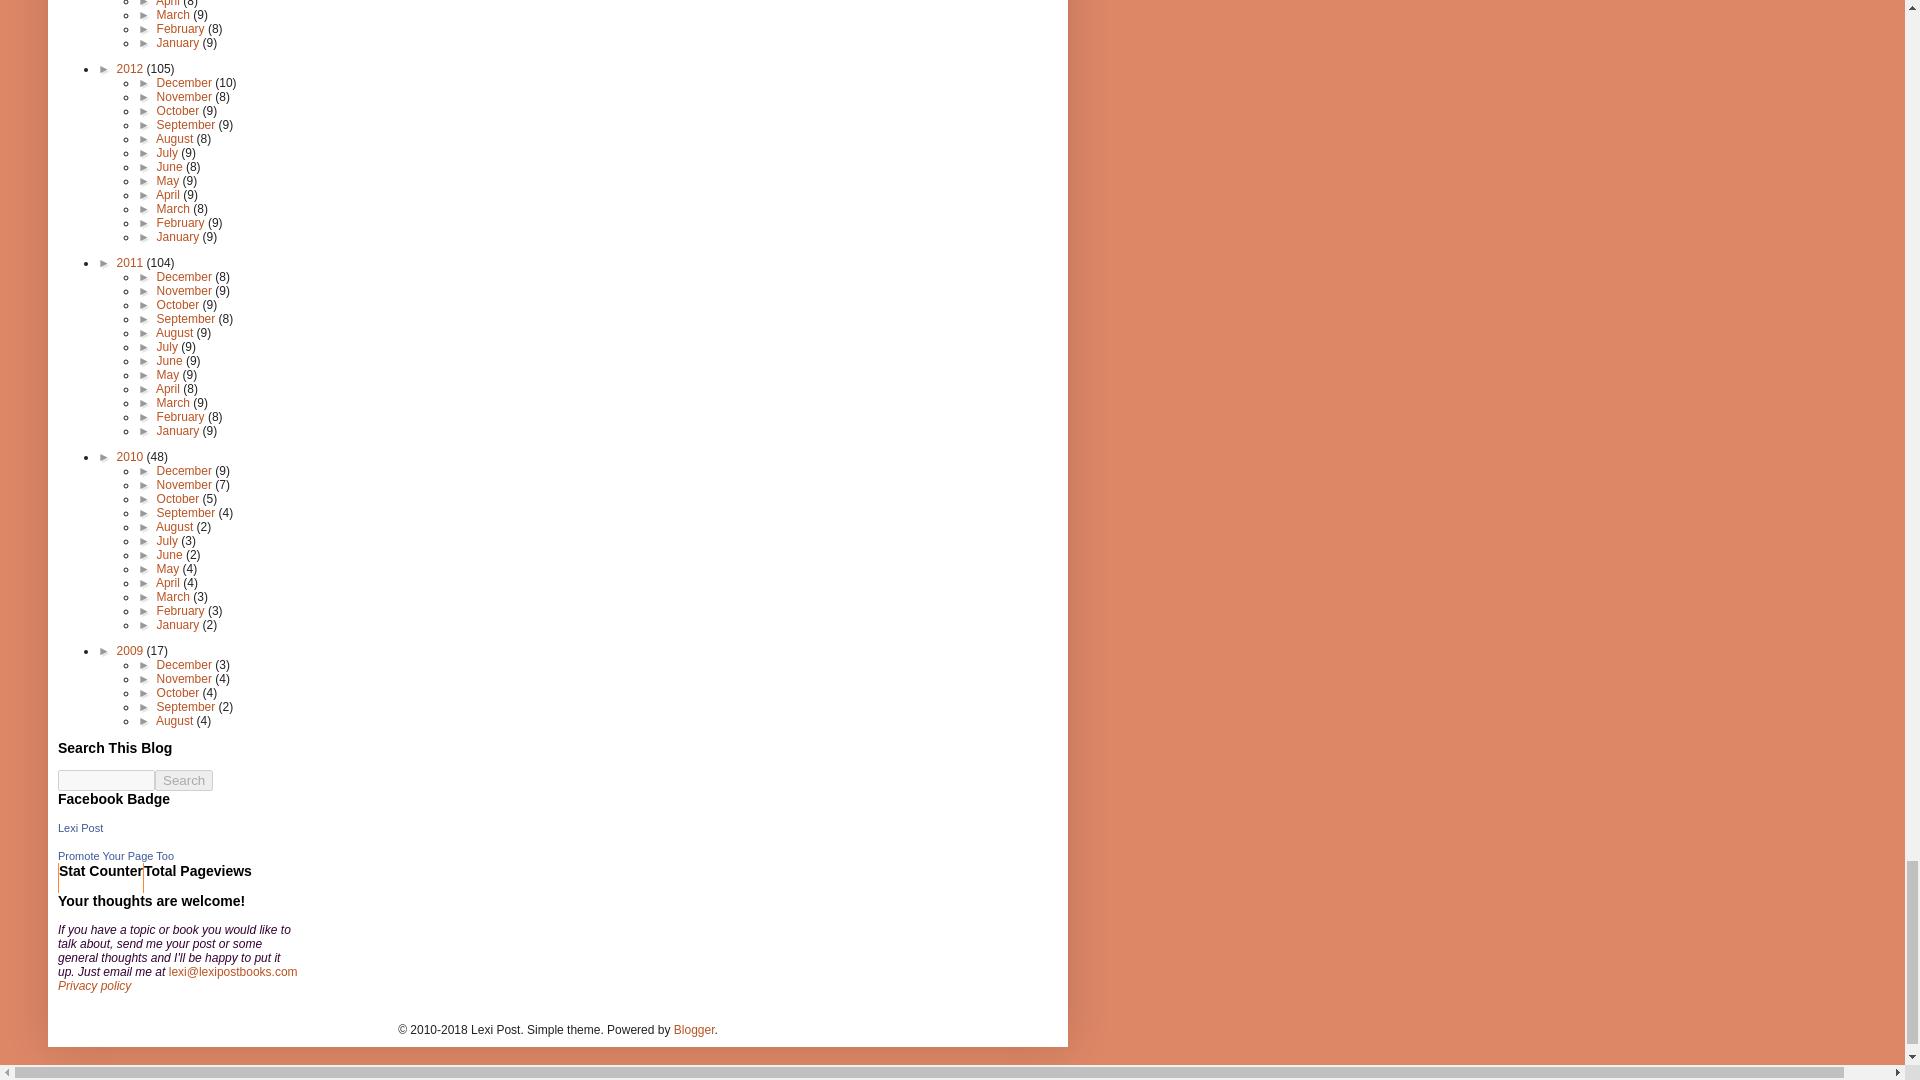 The height and width of the screenshot is (1080, 1920). Describe the element at coordinates (184, 780) in the screenshot. I see `Search` at that location.